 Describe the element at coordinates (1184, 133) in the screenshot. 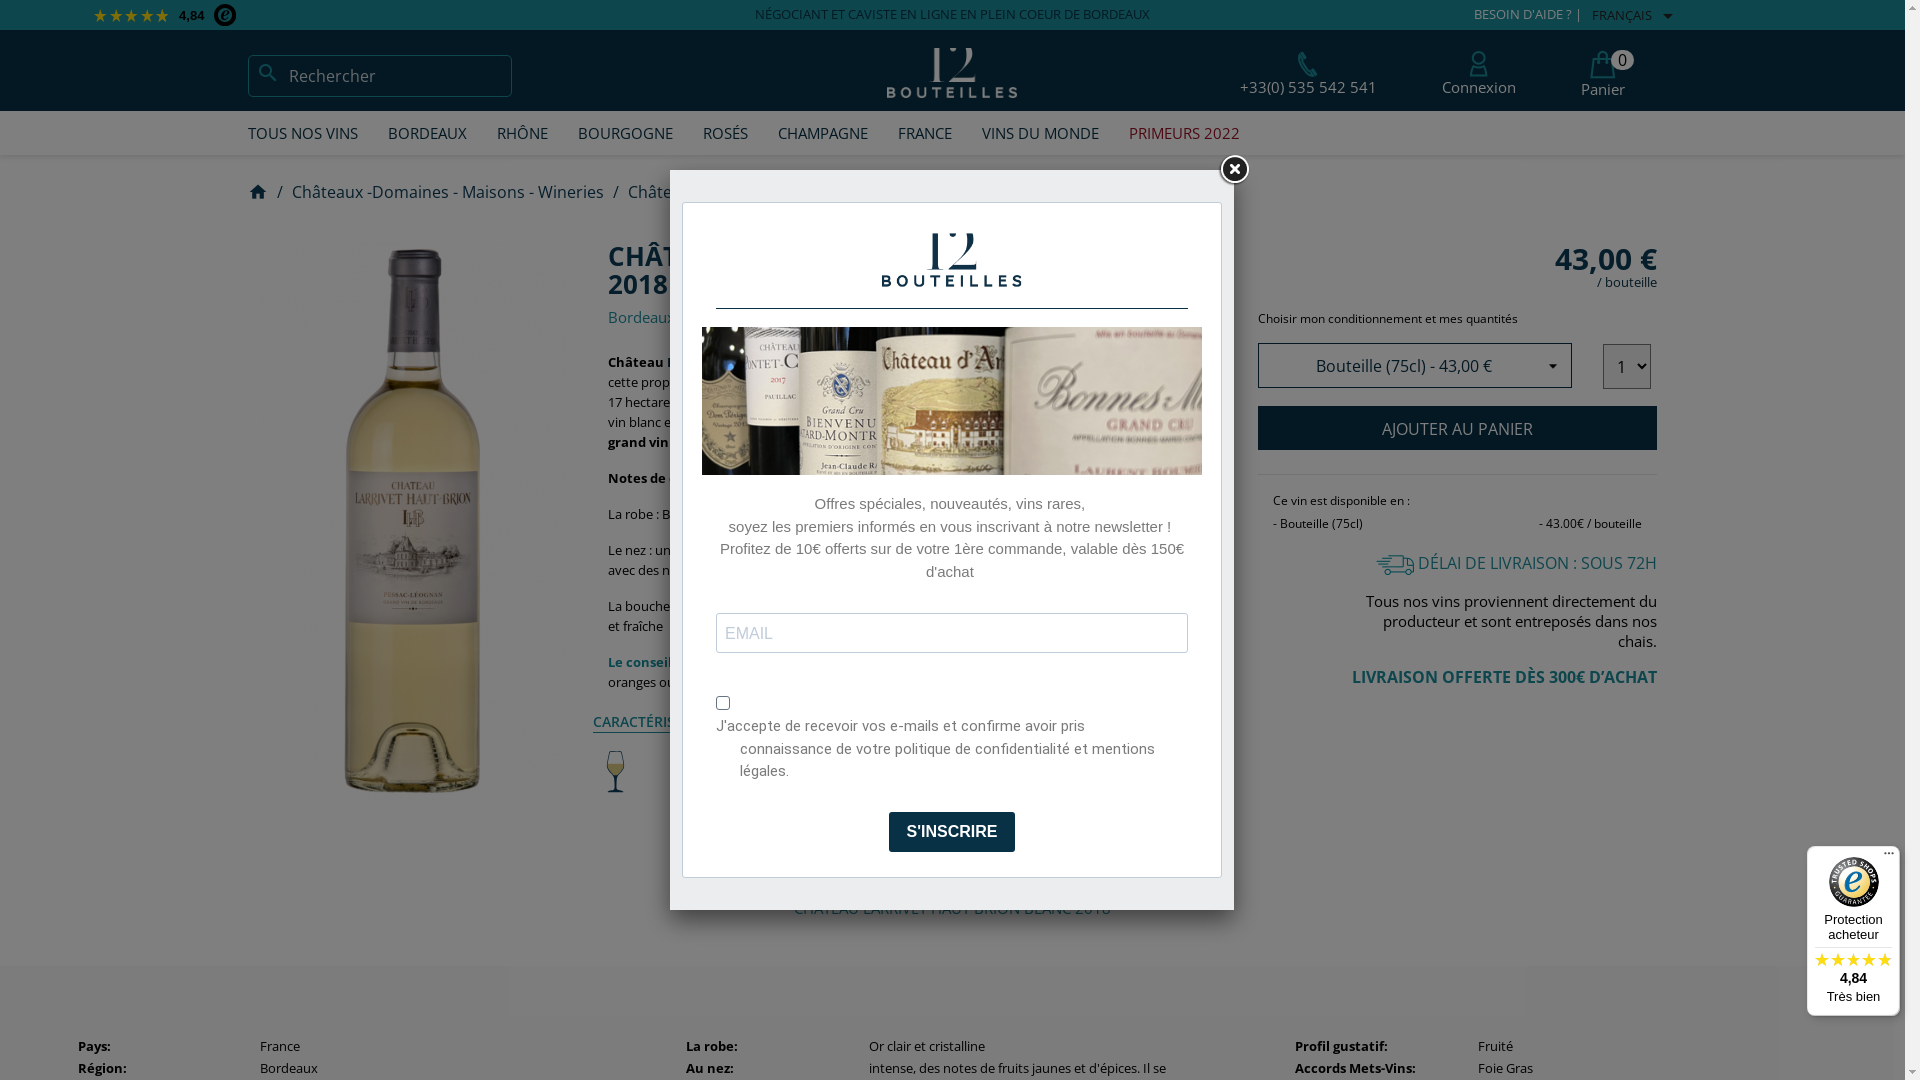

I see `PRIMEURS 2022` at that location.